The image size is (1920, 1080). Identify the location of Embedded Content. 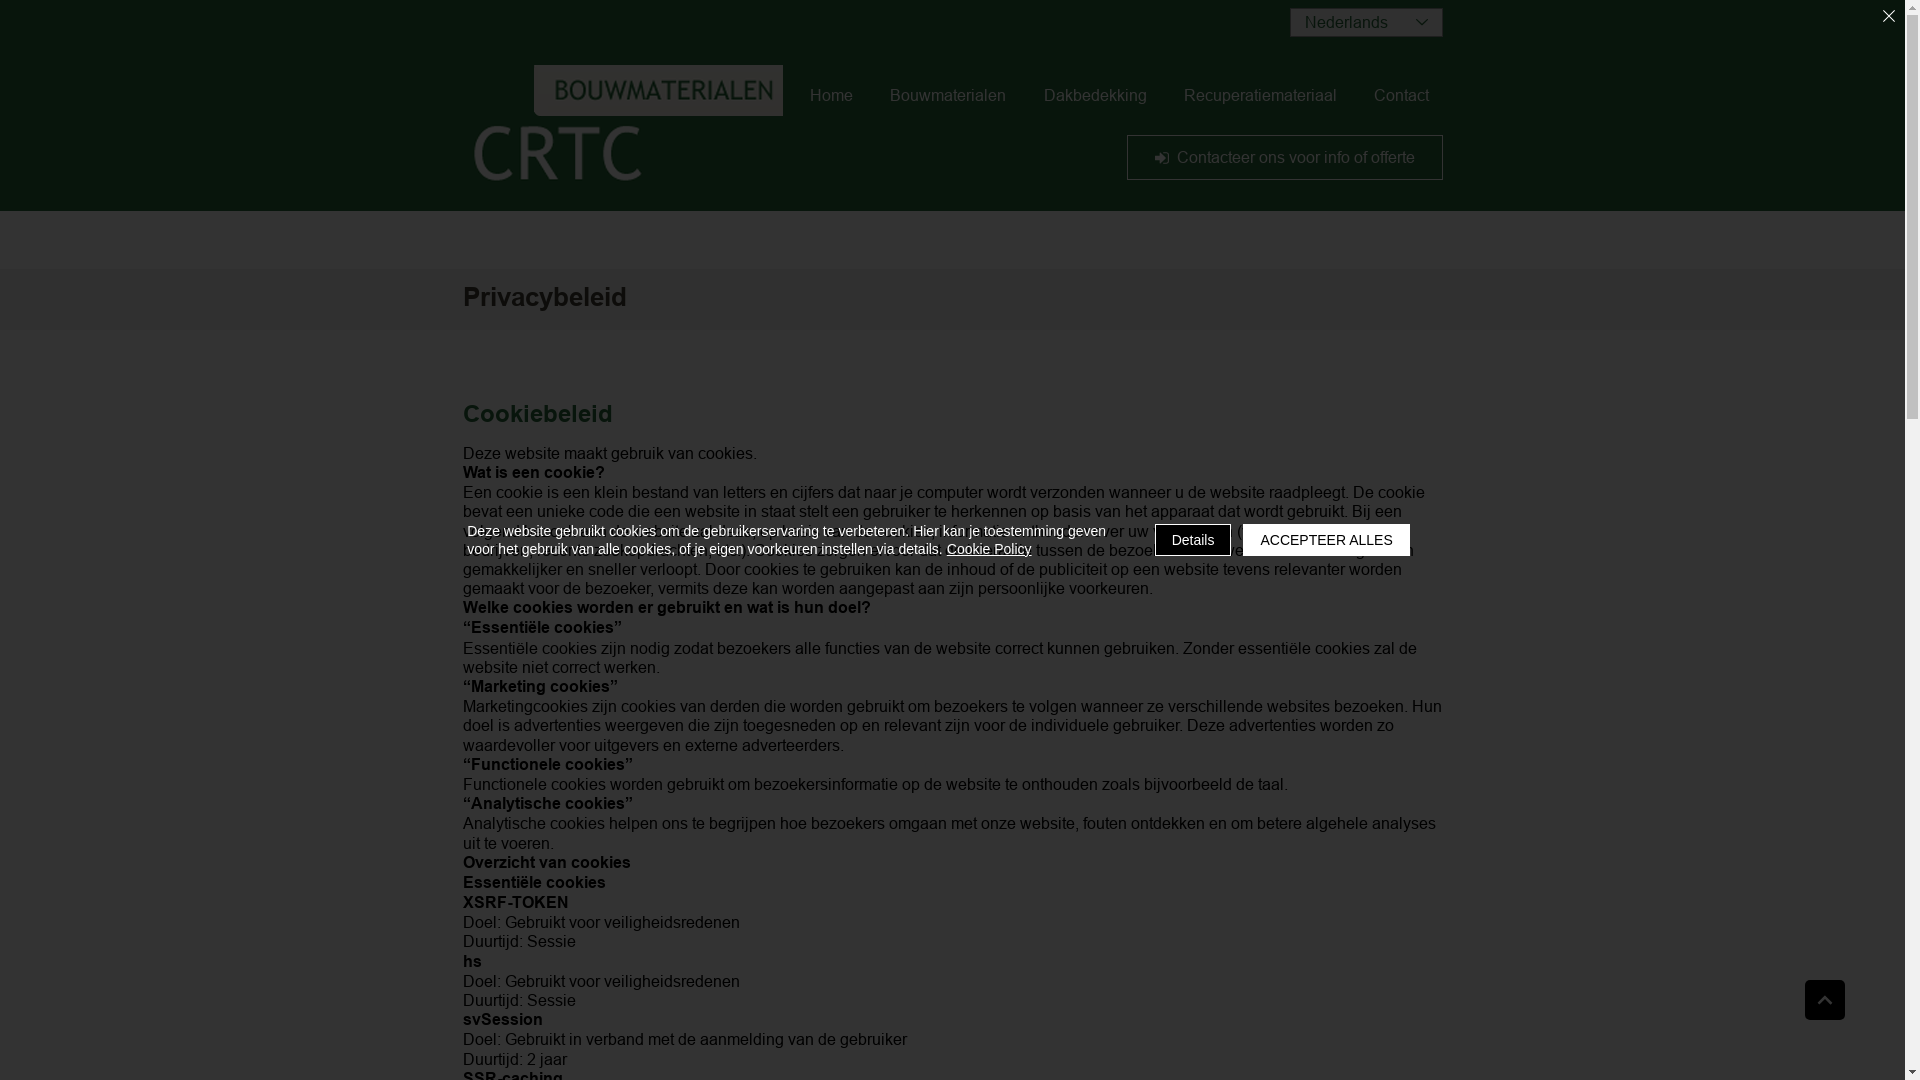
(940, 243).